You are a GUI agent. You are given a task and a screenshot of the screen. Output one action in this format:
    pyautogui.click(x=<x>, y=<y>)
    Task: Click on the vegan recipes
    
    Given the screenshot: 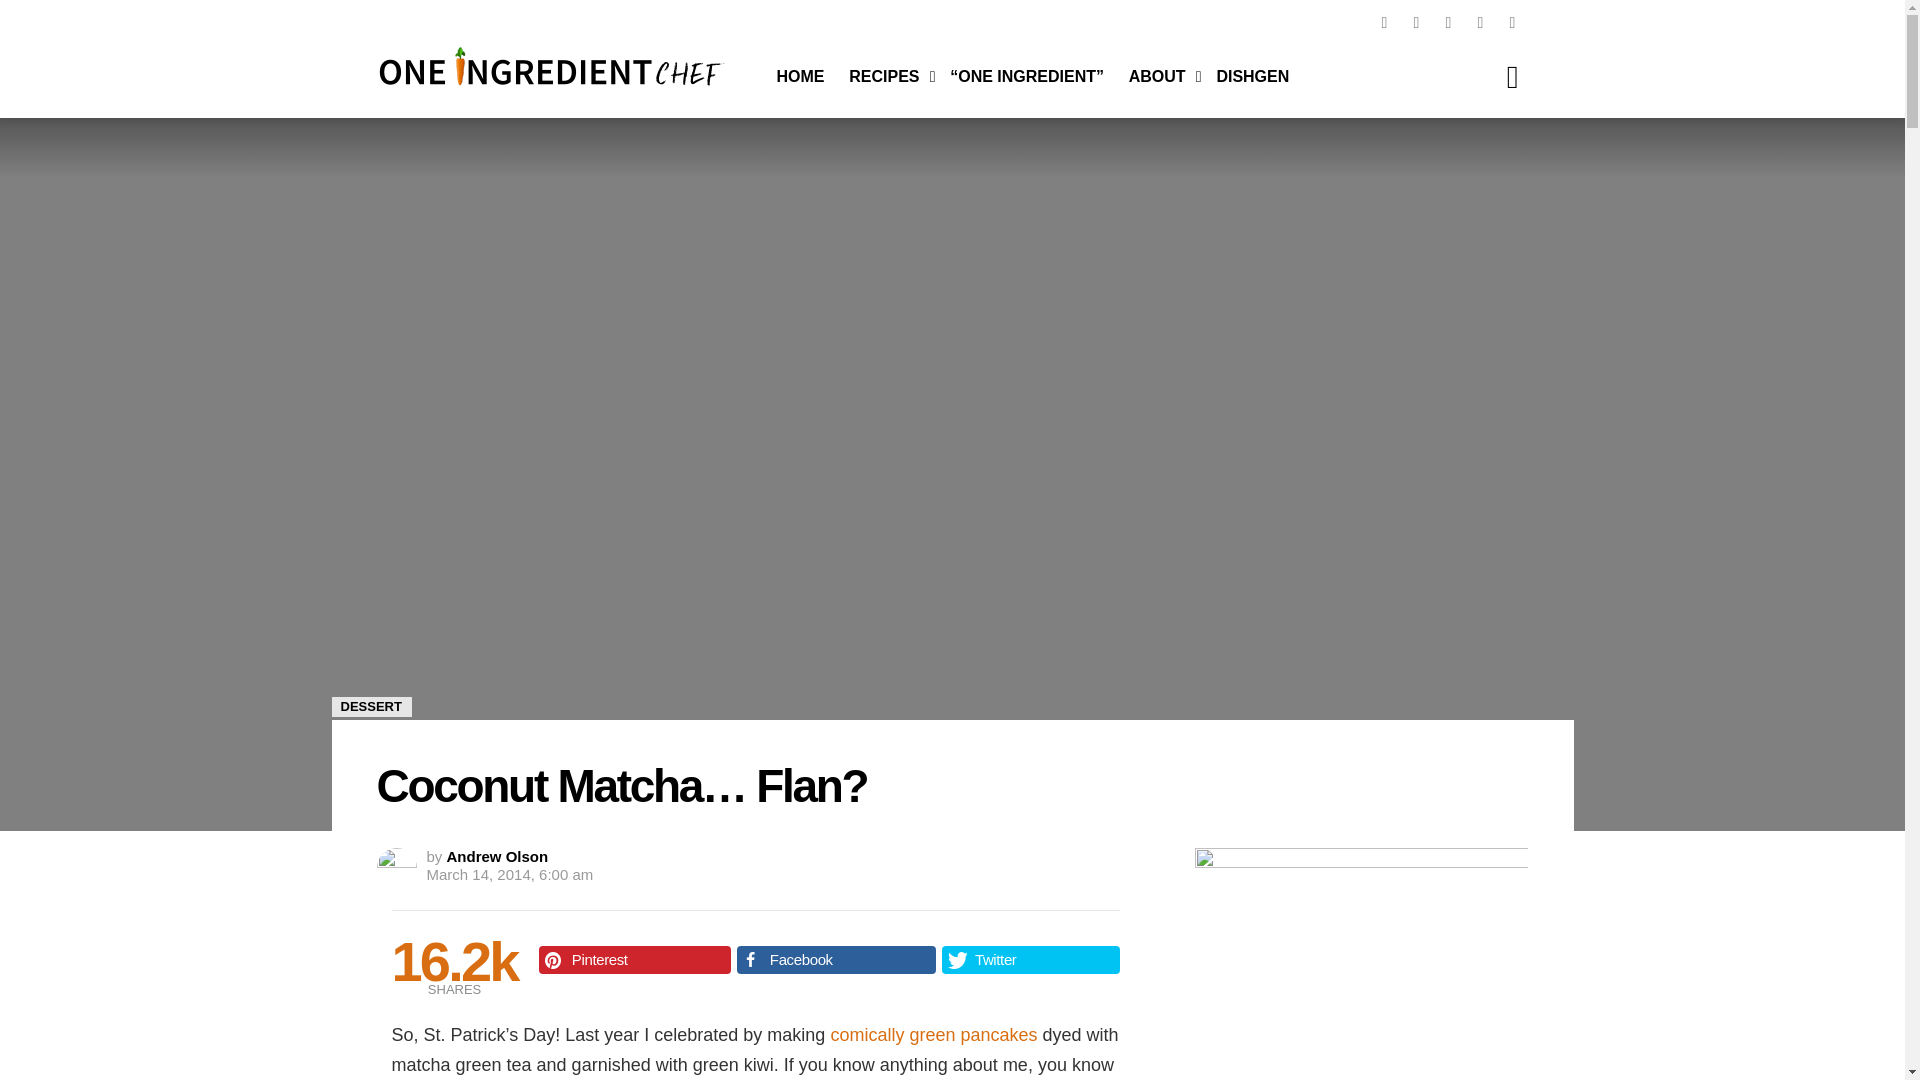 What is the action you would take?
    pyautogui.click(x=800, y=76)
    